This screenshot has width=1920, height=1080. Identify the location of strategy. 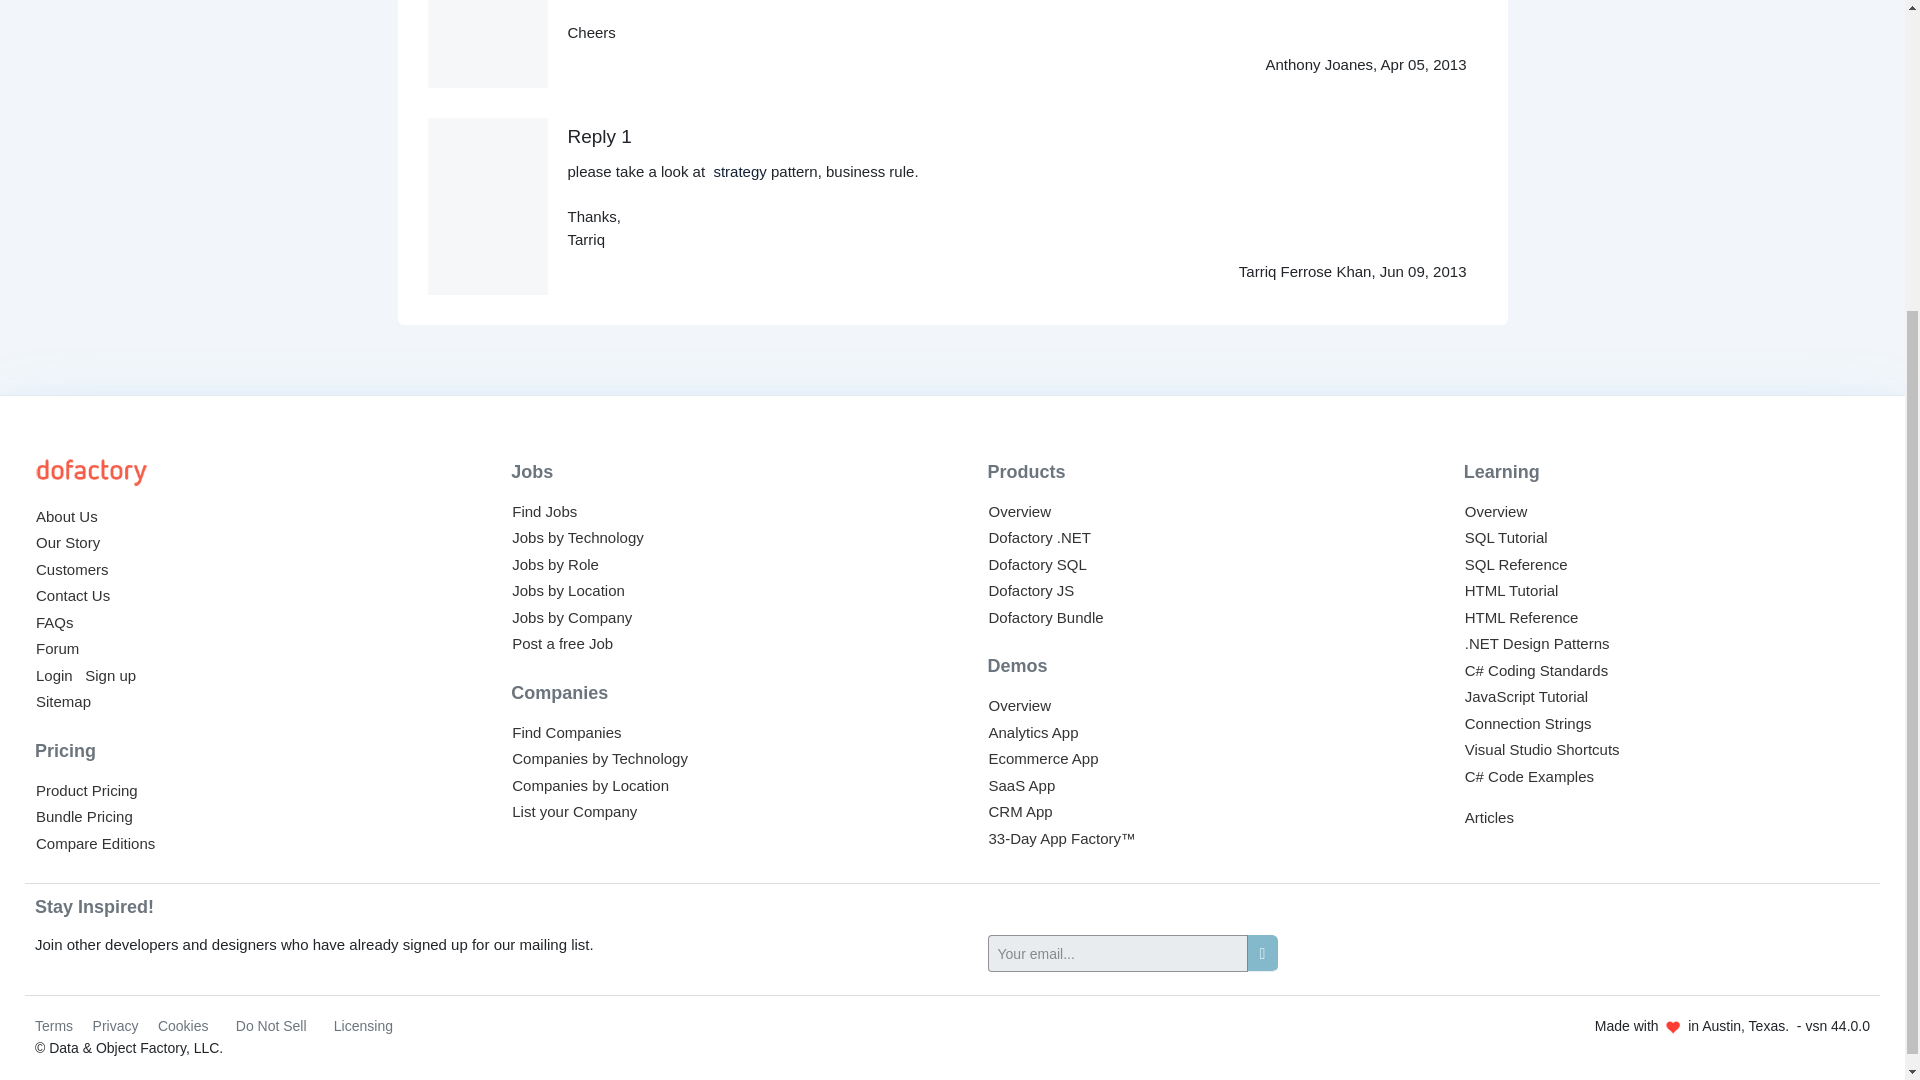
(739, 172).